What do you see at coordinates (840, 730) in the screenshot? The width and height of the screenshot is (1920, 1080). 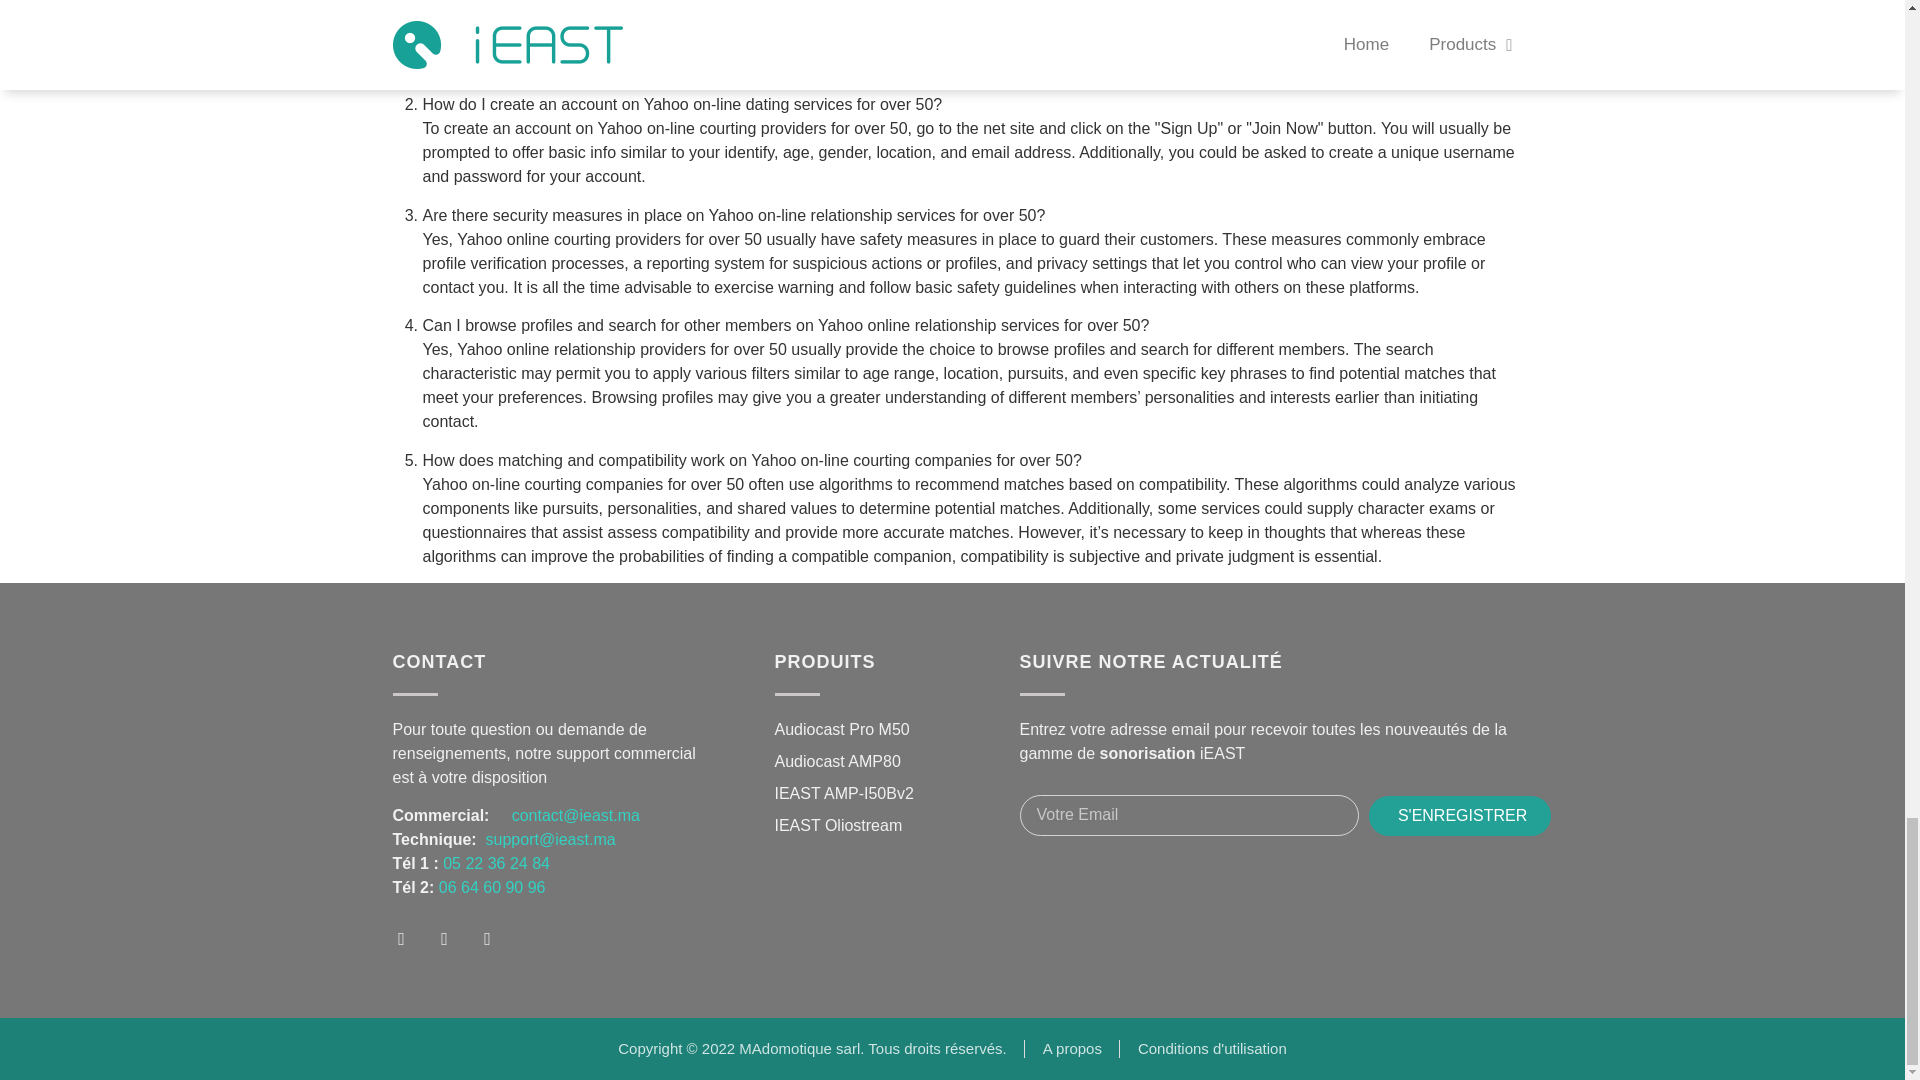 I see `Audiocast Pro M50` at bounding box center [840, 730].